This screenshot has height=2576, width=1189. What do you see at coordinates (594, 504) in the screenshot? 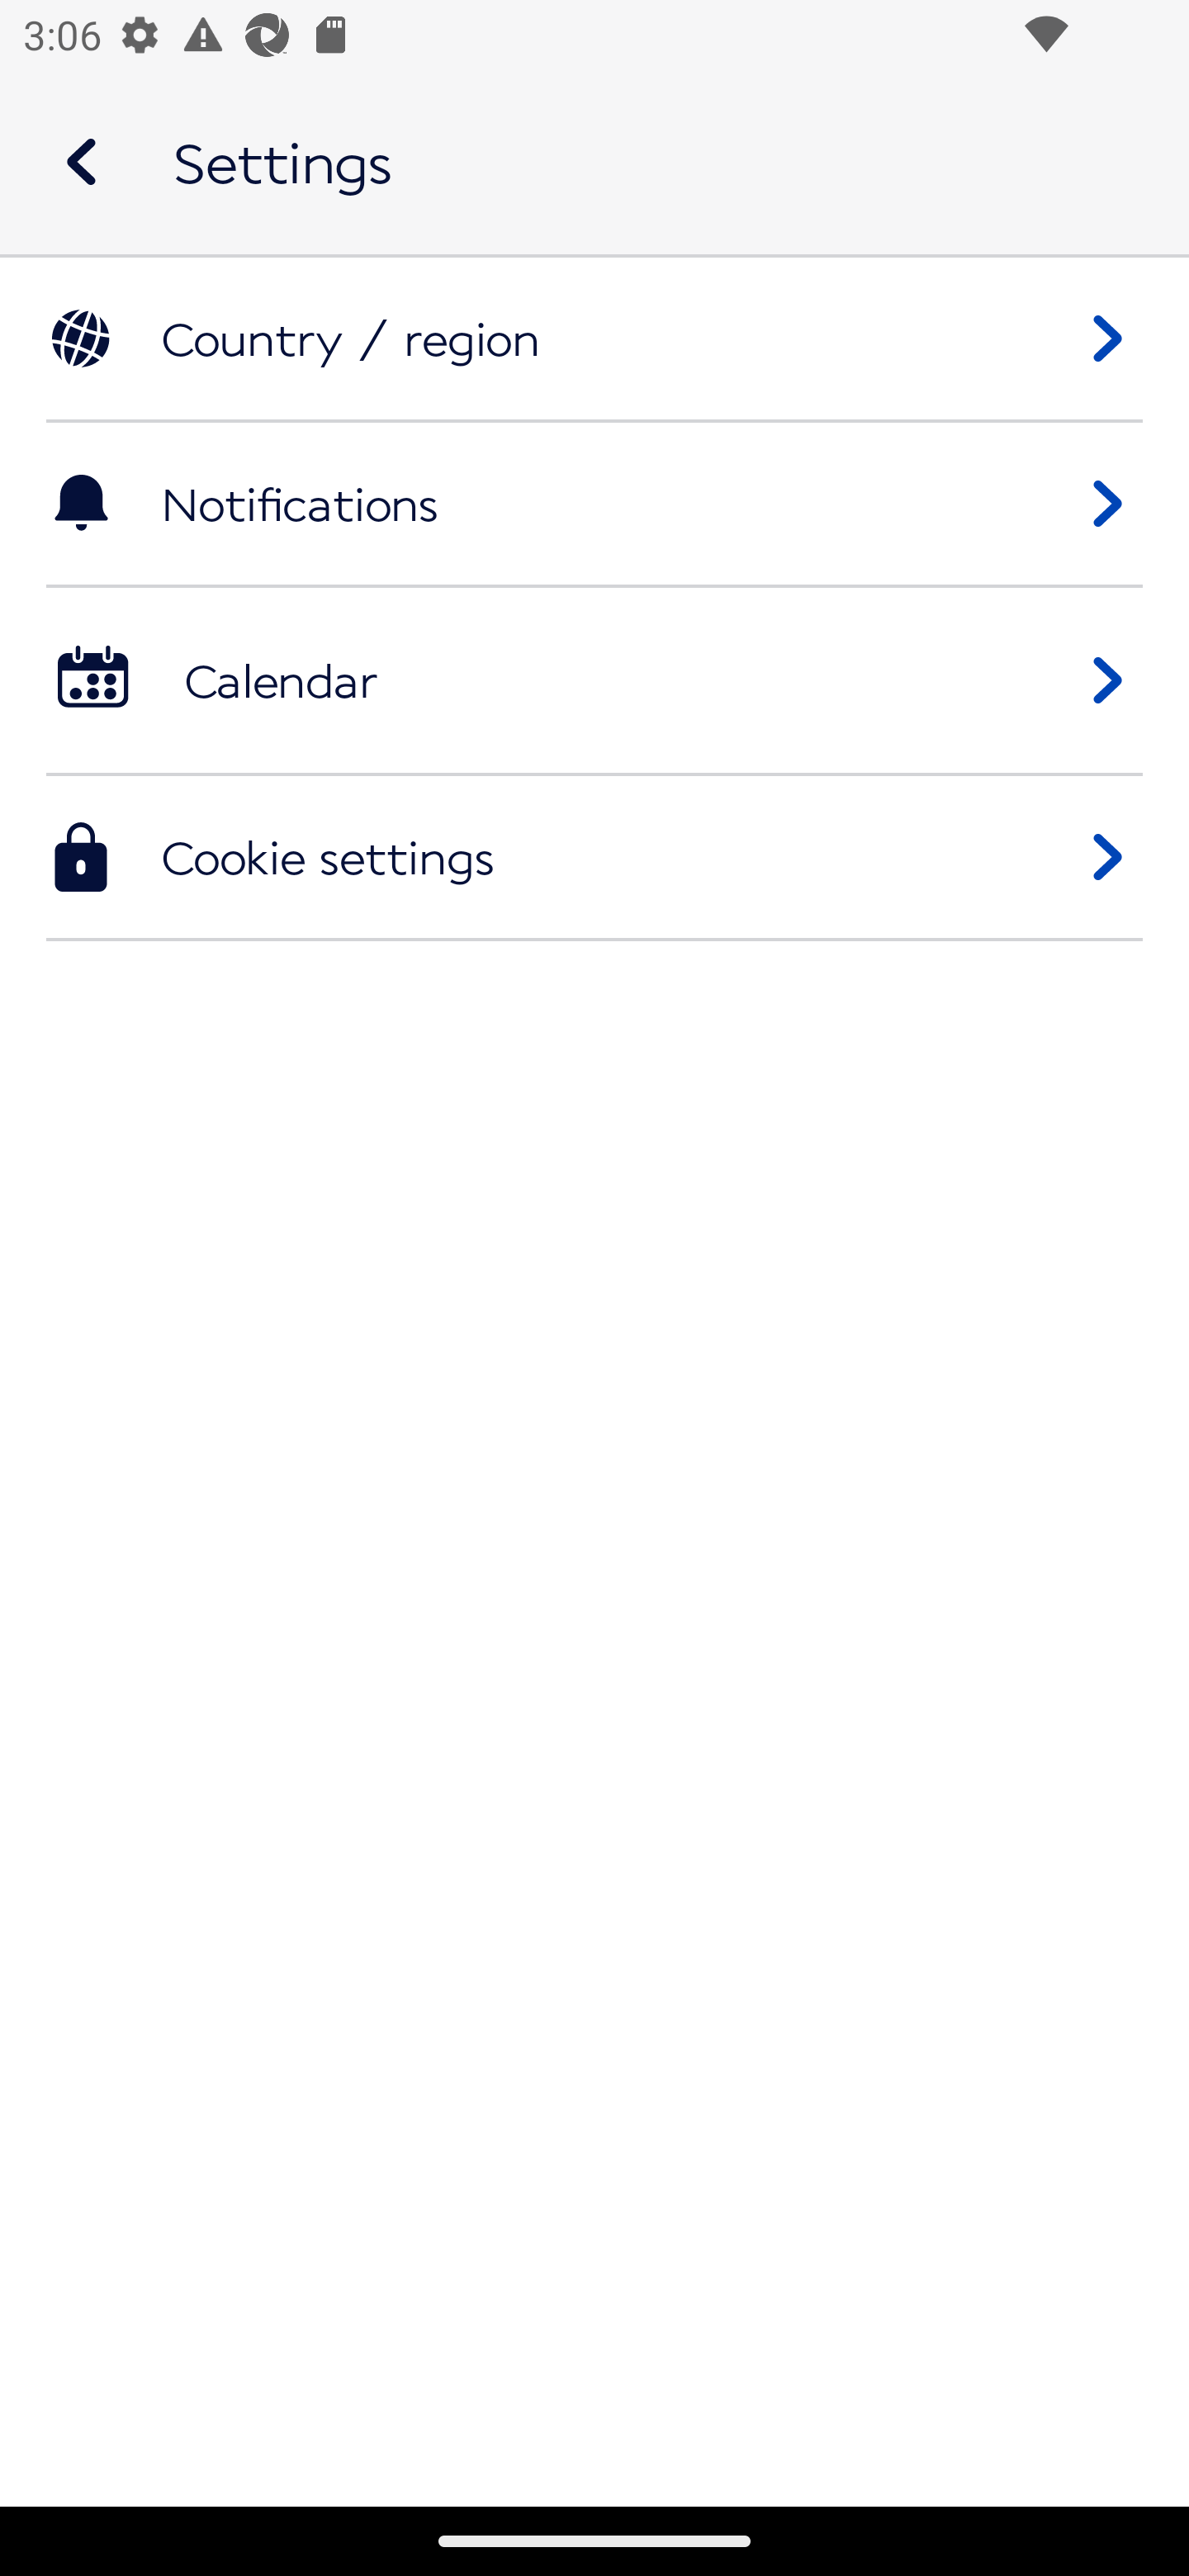
I see `Notifications` at bounding box center [594, 504].